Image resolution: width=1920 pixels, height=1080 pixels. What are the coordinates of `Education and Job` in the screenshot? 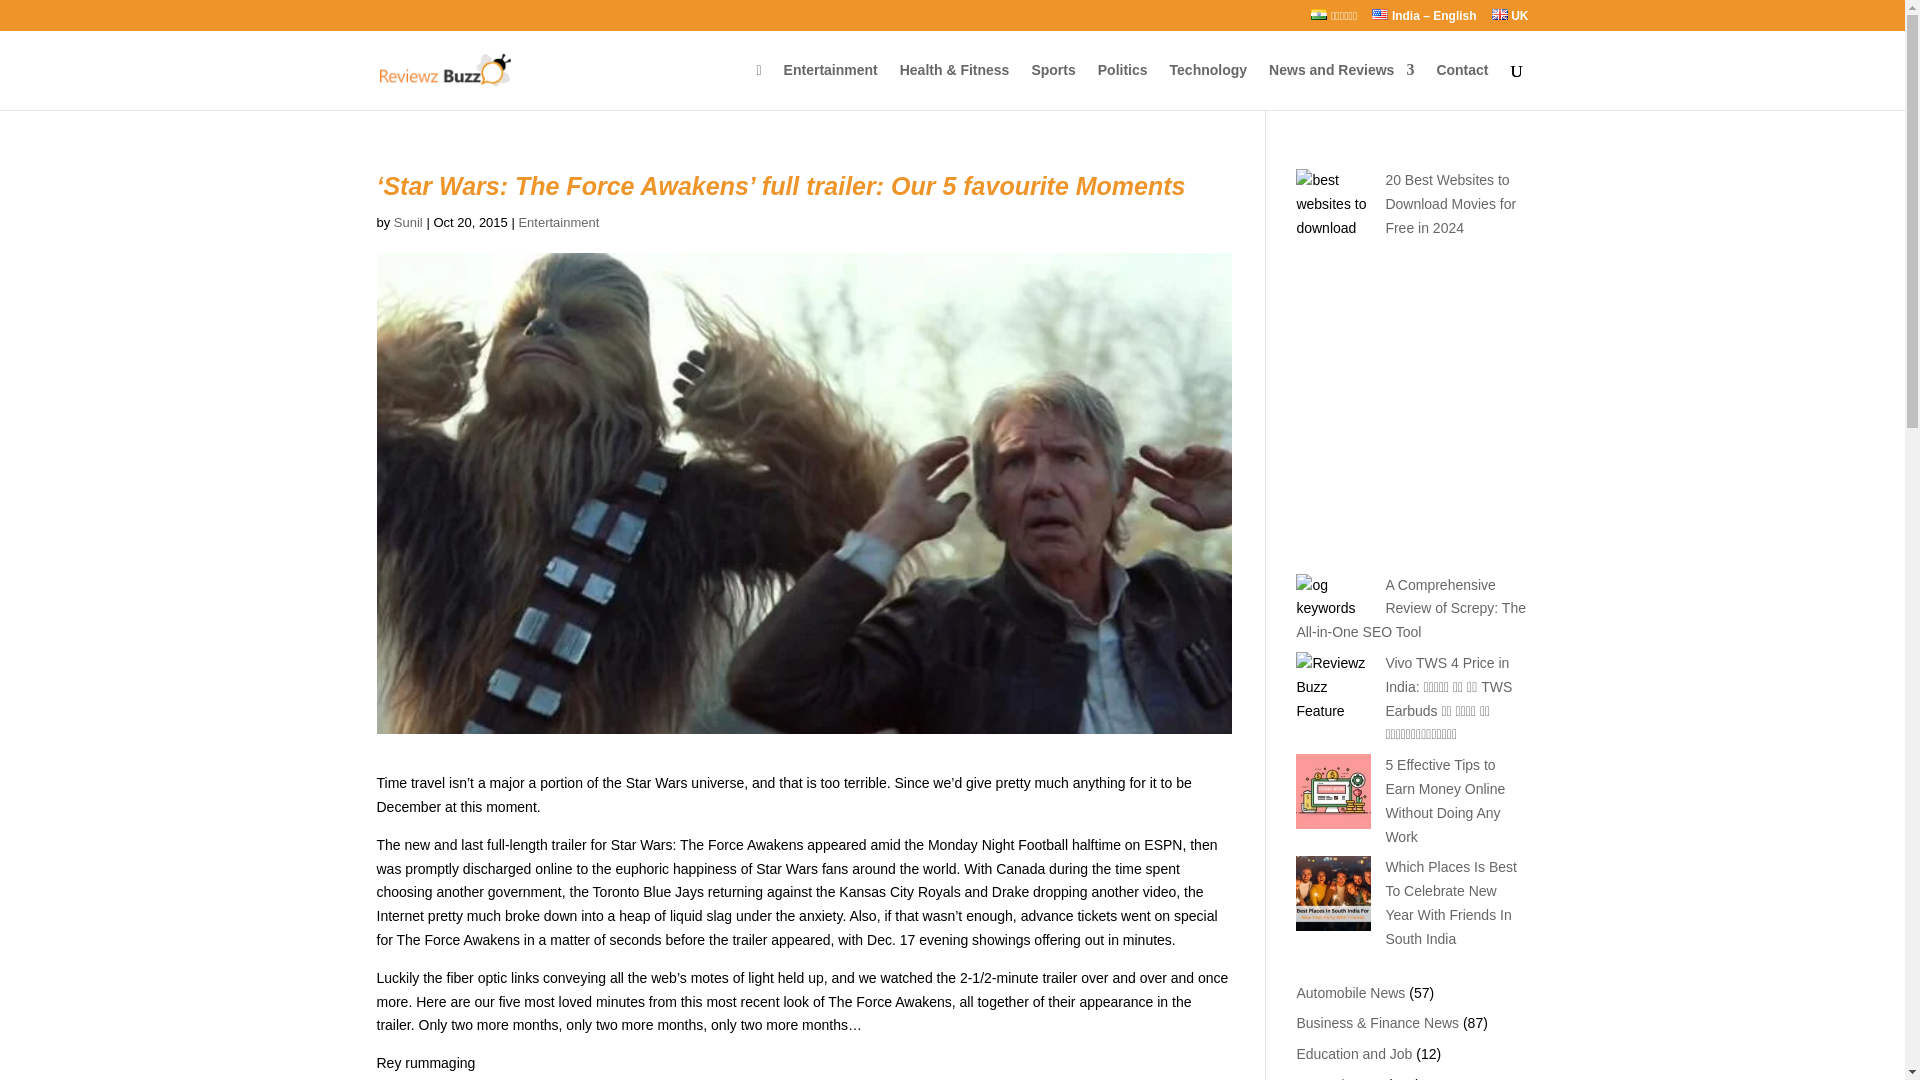 It's located at (1354, 1054).